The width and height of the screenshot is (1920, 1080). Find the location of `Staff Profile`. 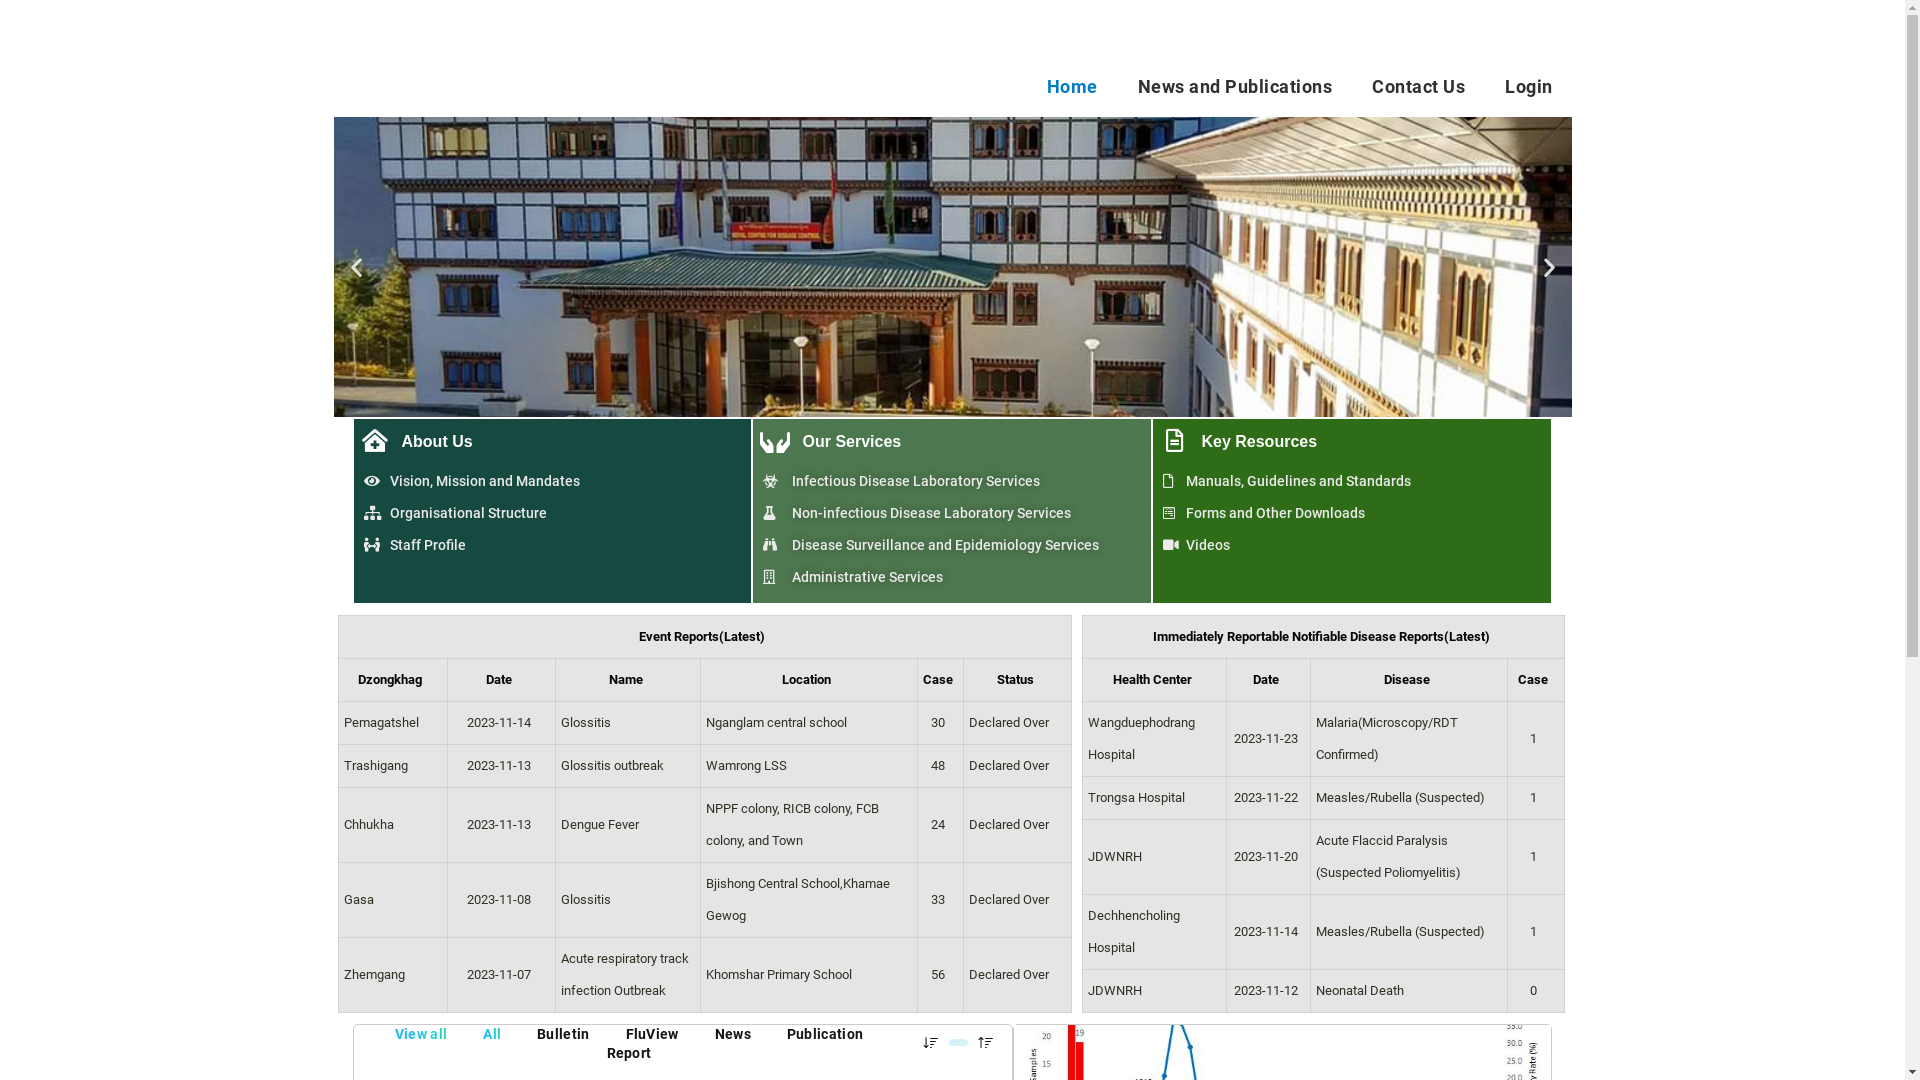

Staff Profile is located at coordinates (553, 545).